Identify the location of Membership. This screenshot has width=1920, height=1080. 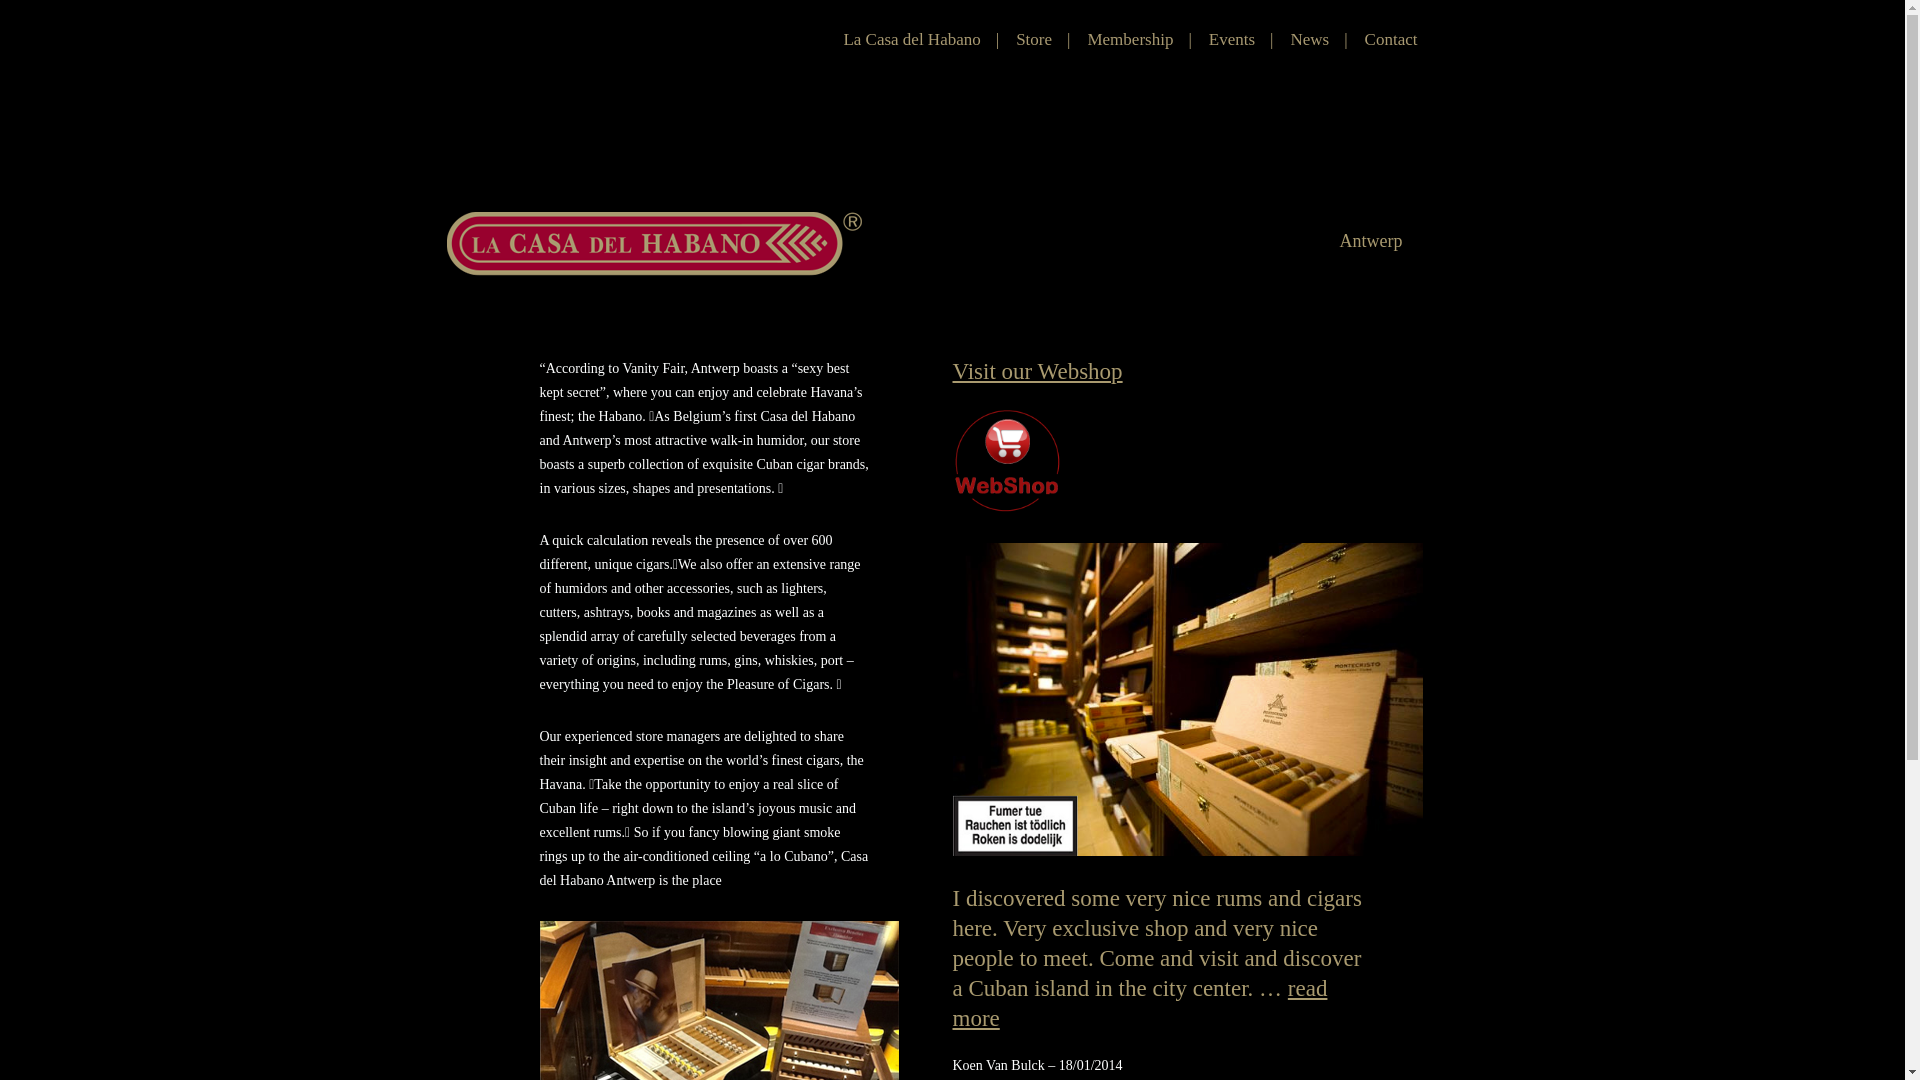
(1130, 40).